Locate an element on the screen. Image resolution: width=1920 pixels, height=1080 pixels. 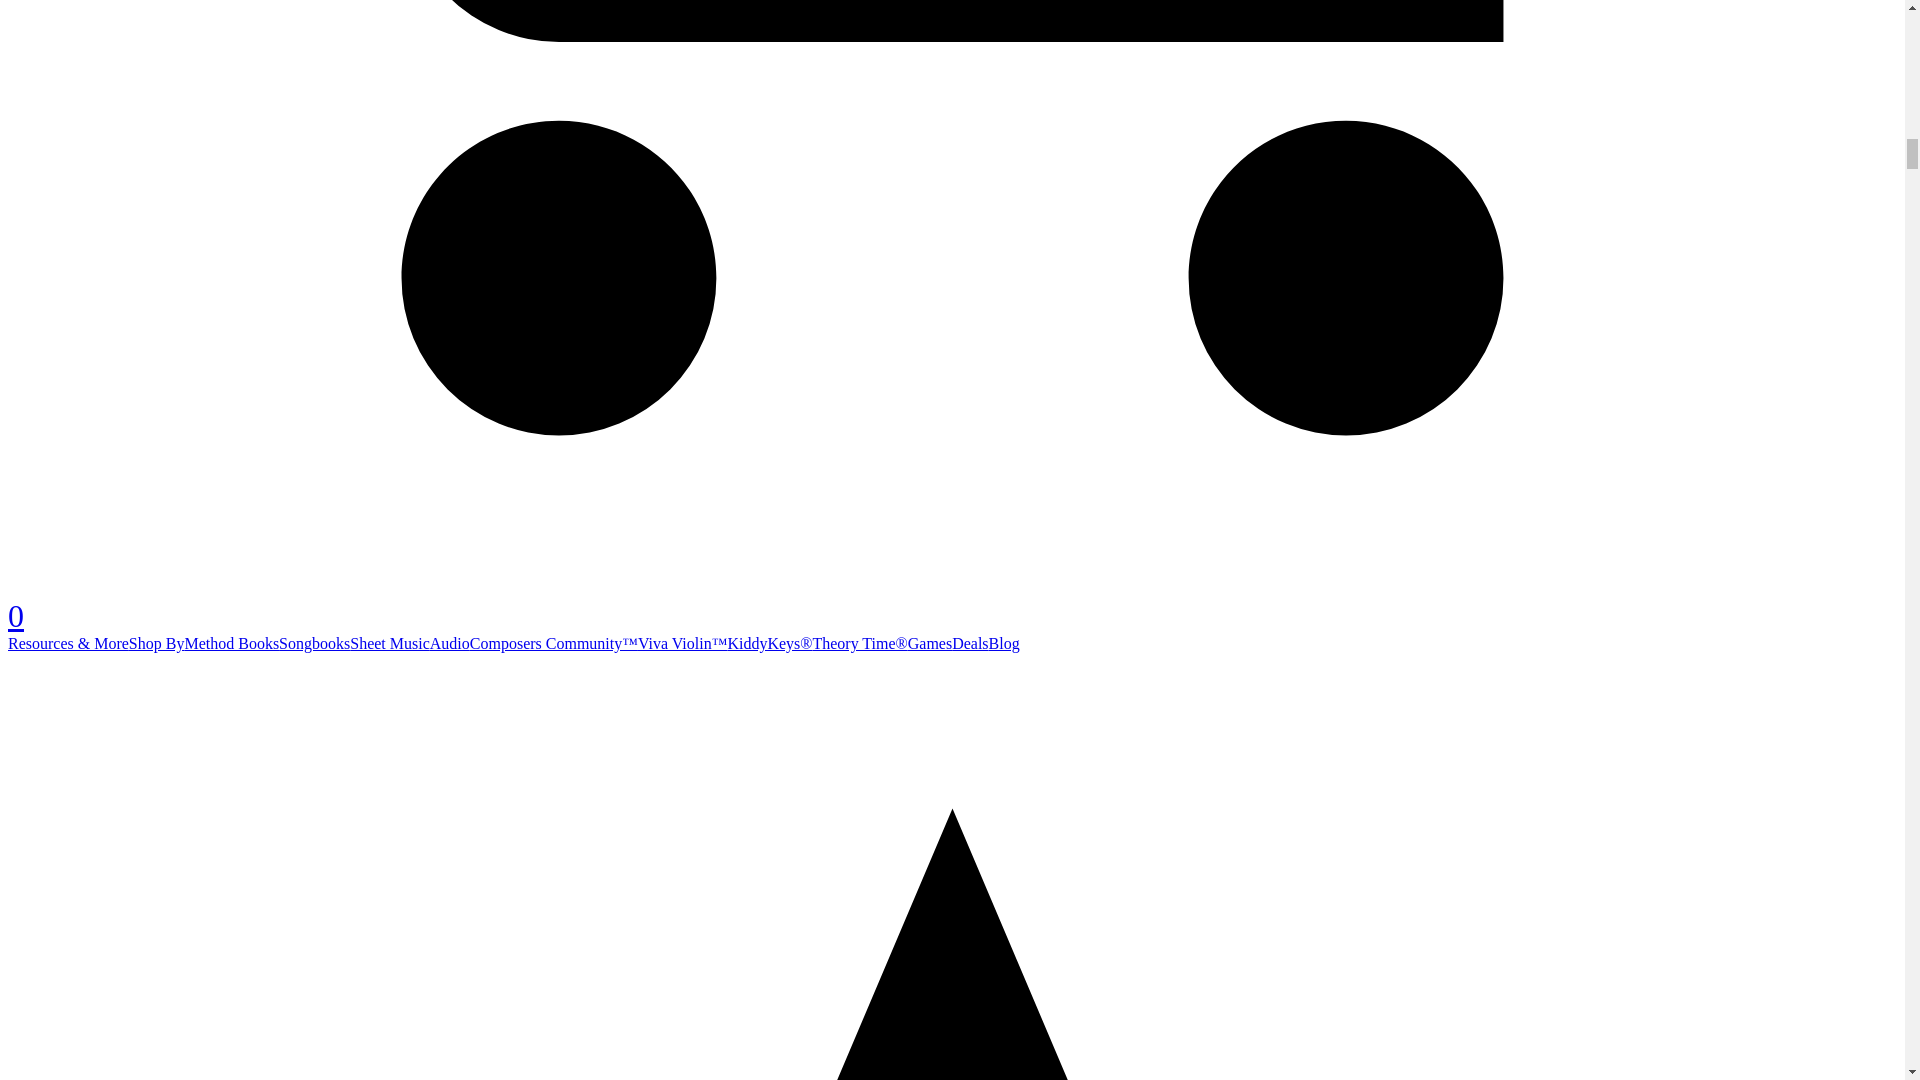
Method Books is located at coordinates (231, 644).